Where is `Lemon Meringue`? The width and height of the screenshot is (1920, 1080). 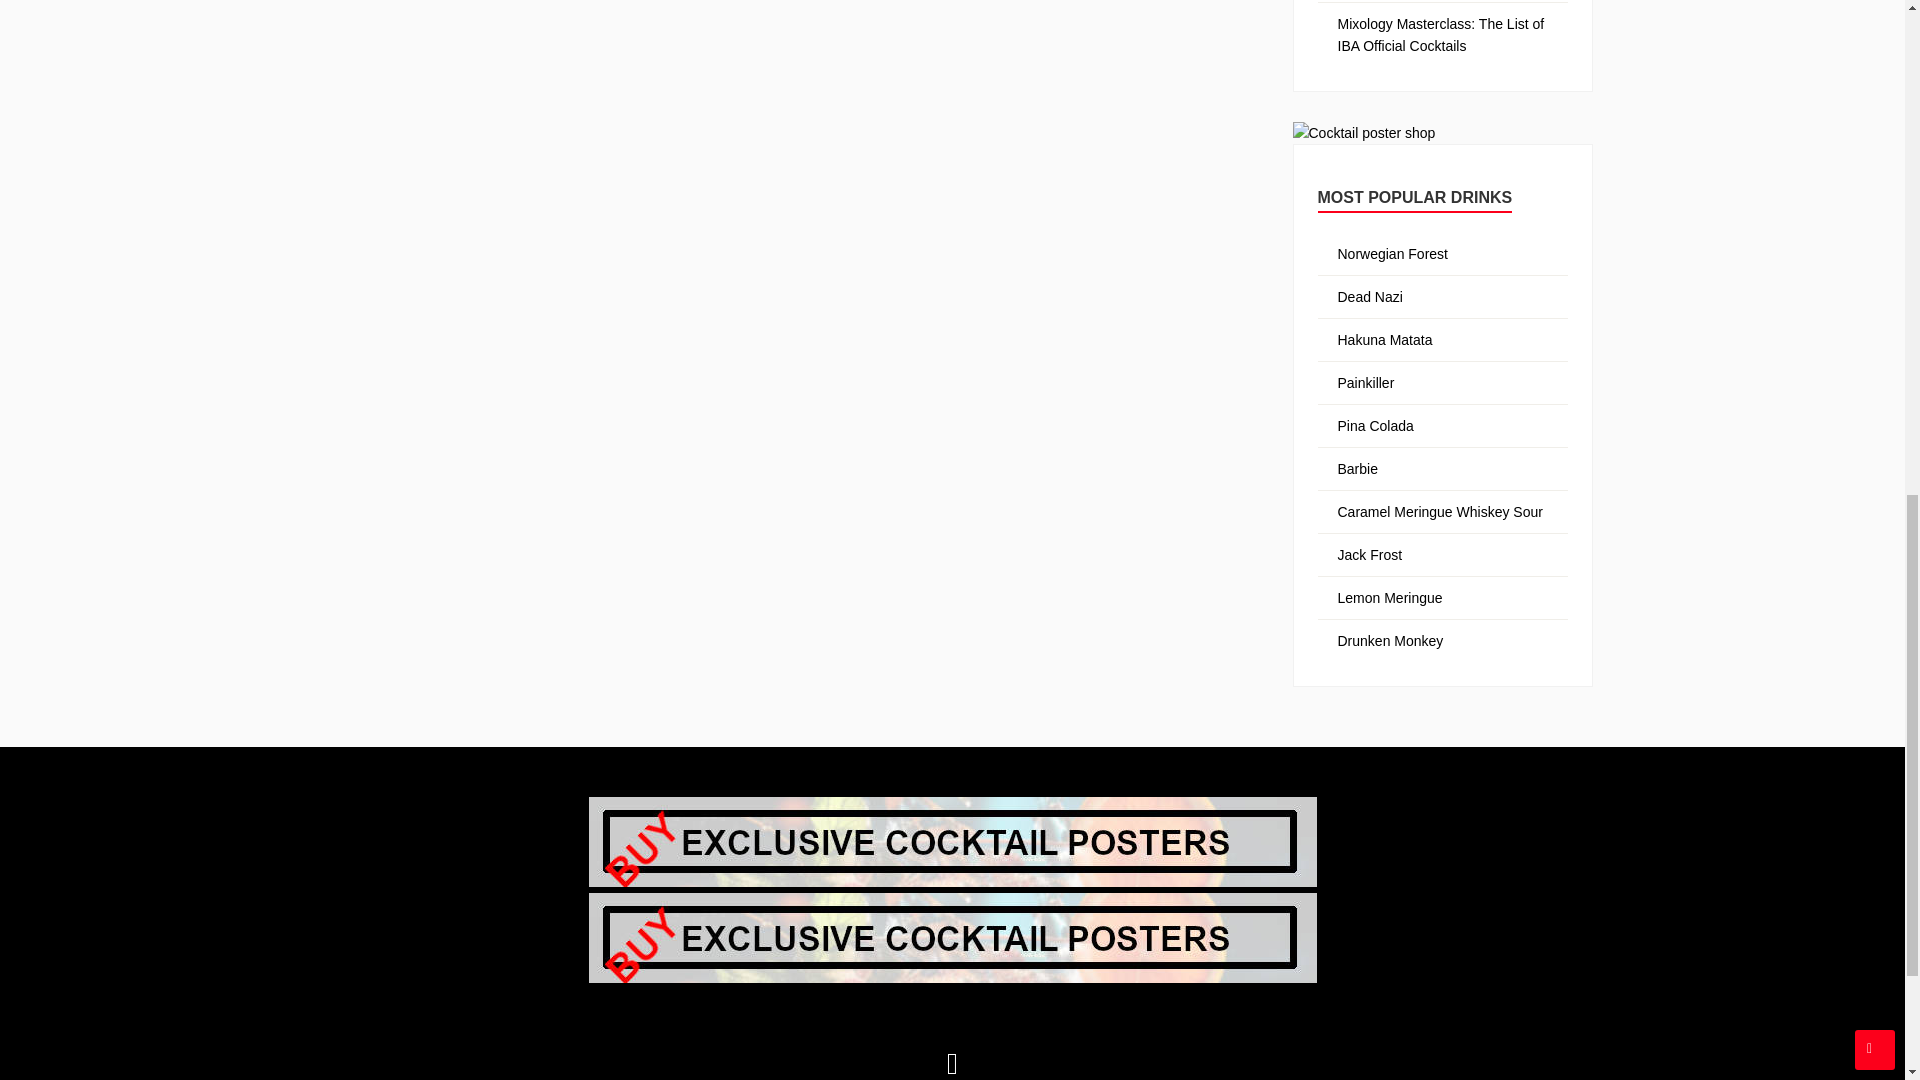 Lemon Meringue is located at coordinates (1390, 597).